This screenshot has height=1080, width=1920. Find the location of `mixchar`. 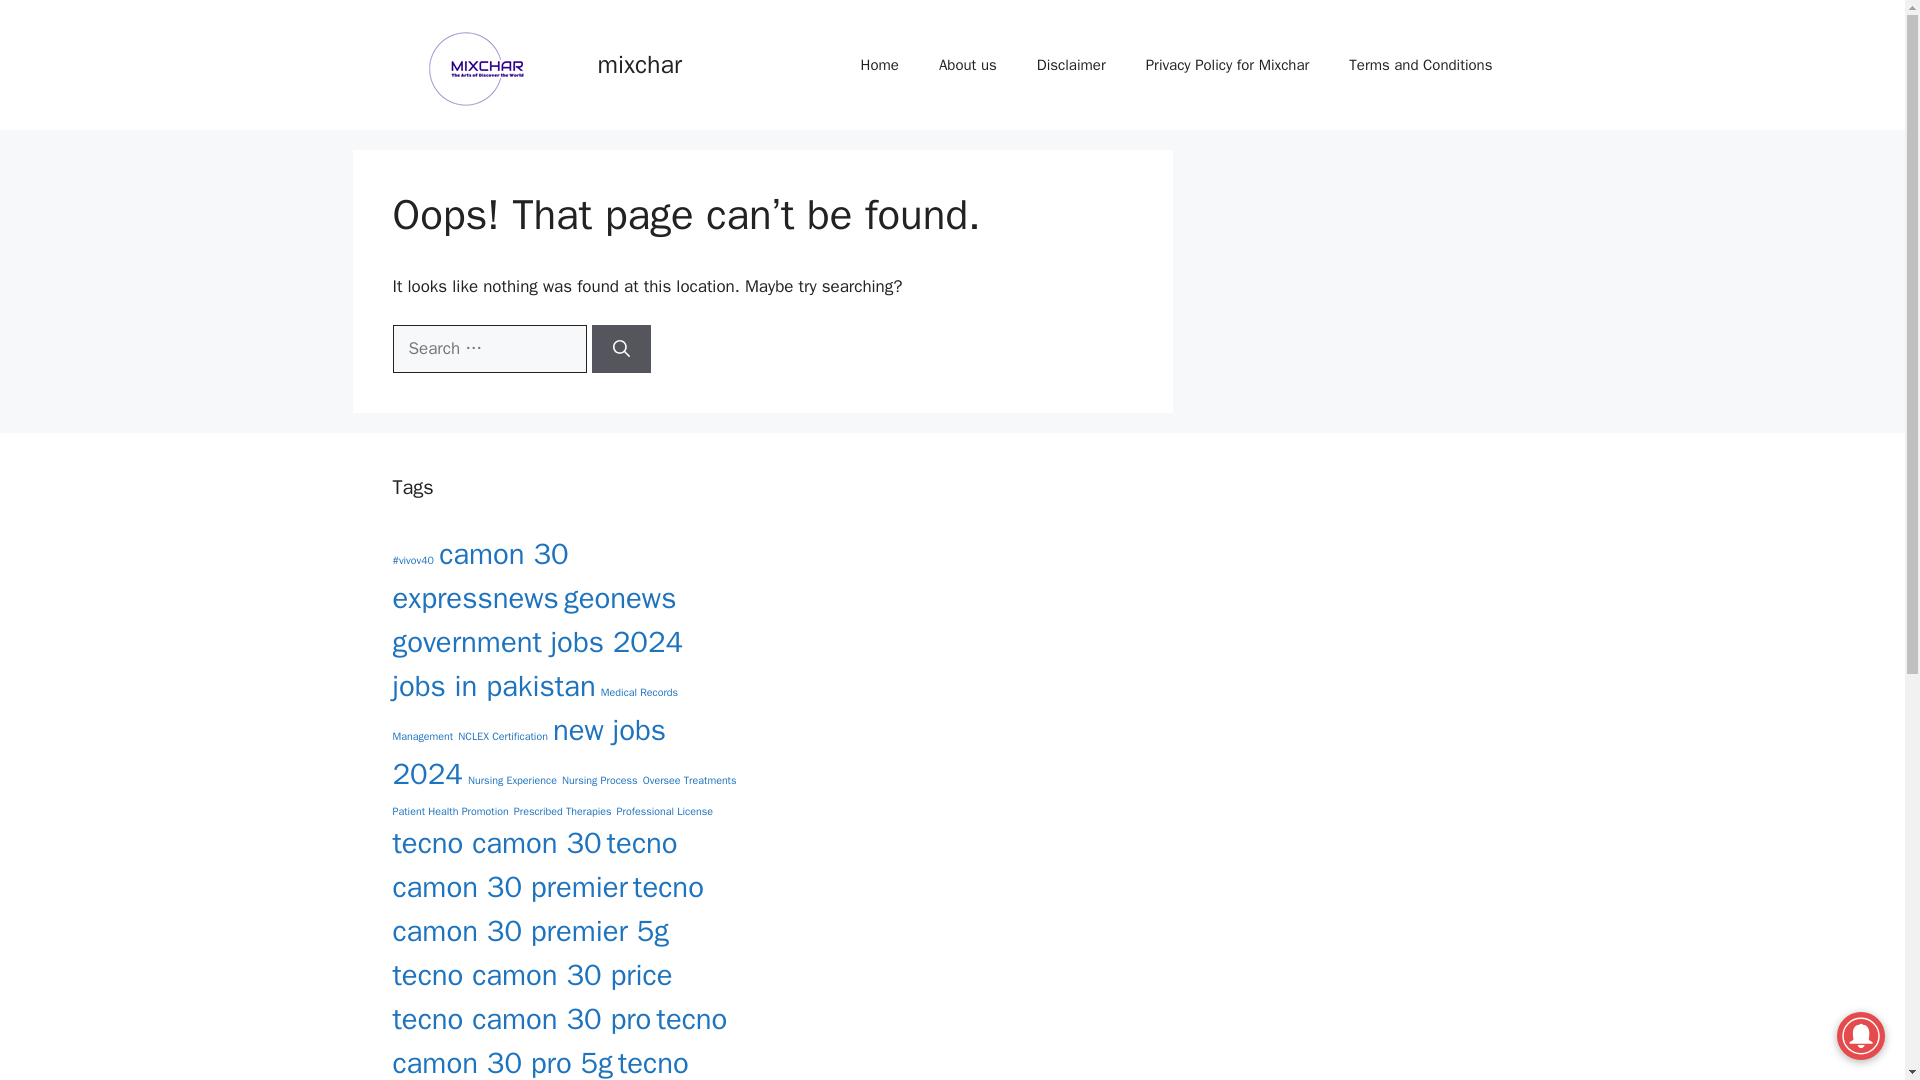

mixchar is located at coordinates (639, 64).